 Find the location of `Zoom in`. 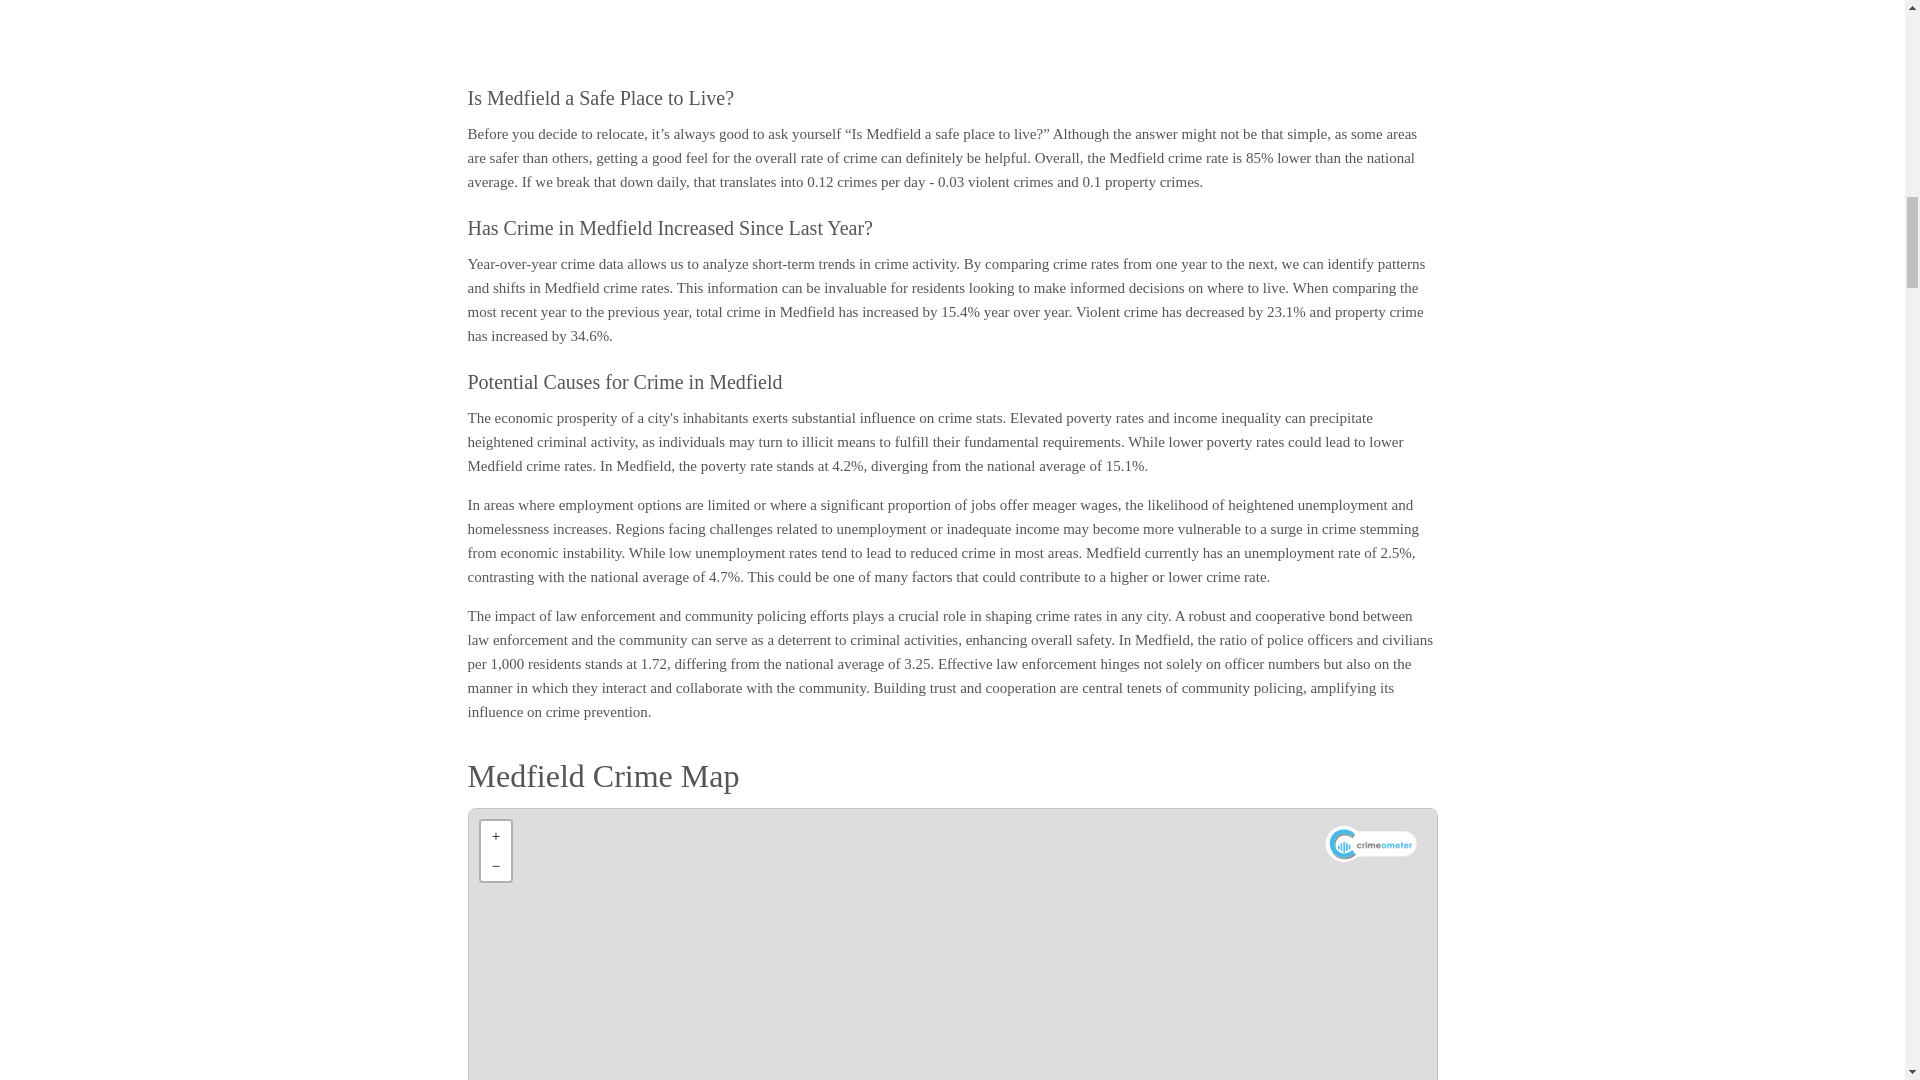

Zoom in is located at coordinates (495, 836).